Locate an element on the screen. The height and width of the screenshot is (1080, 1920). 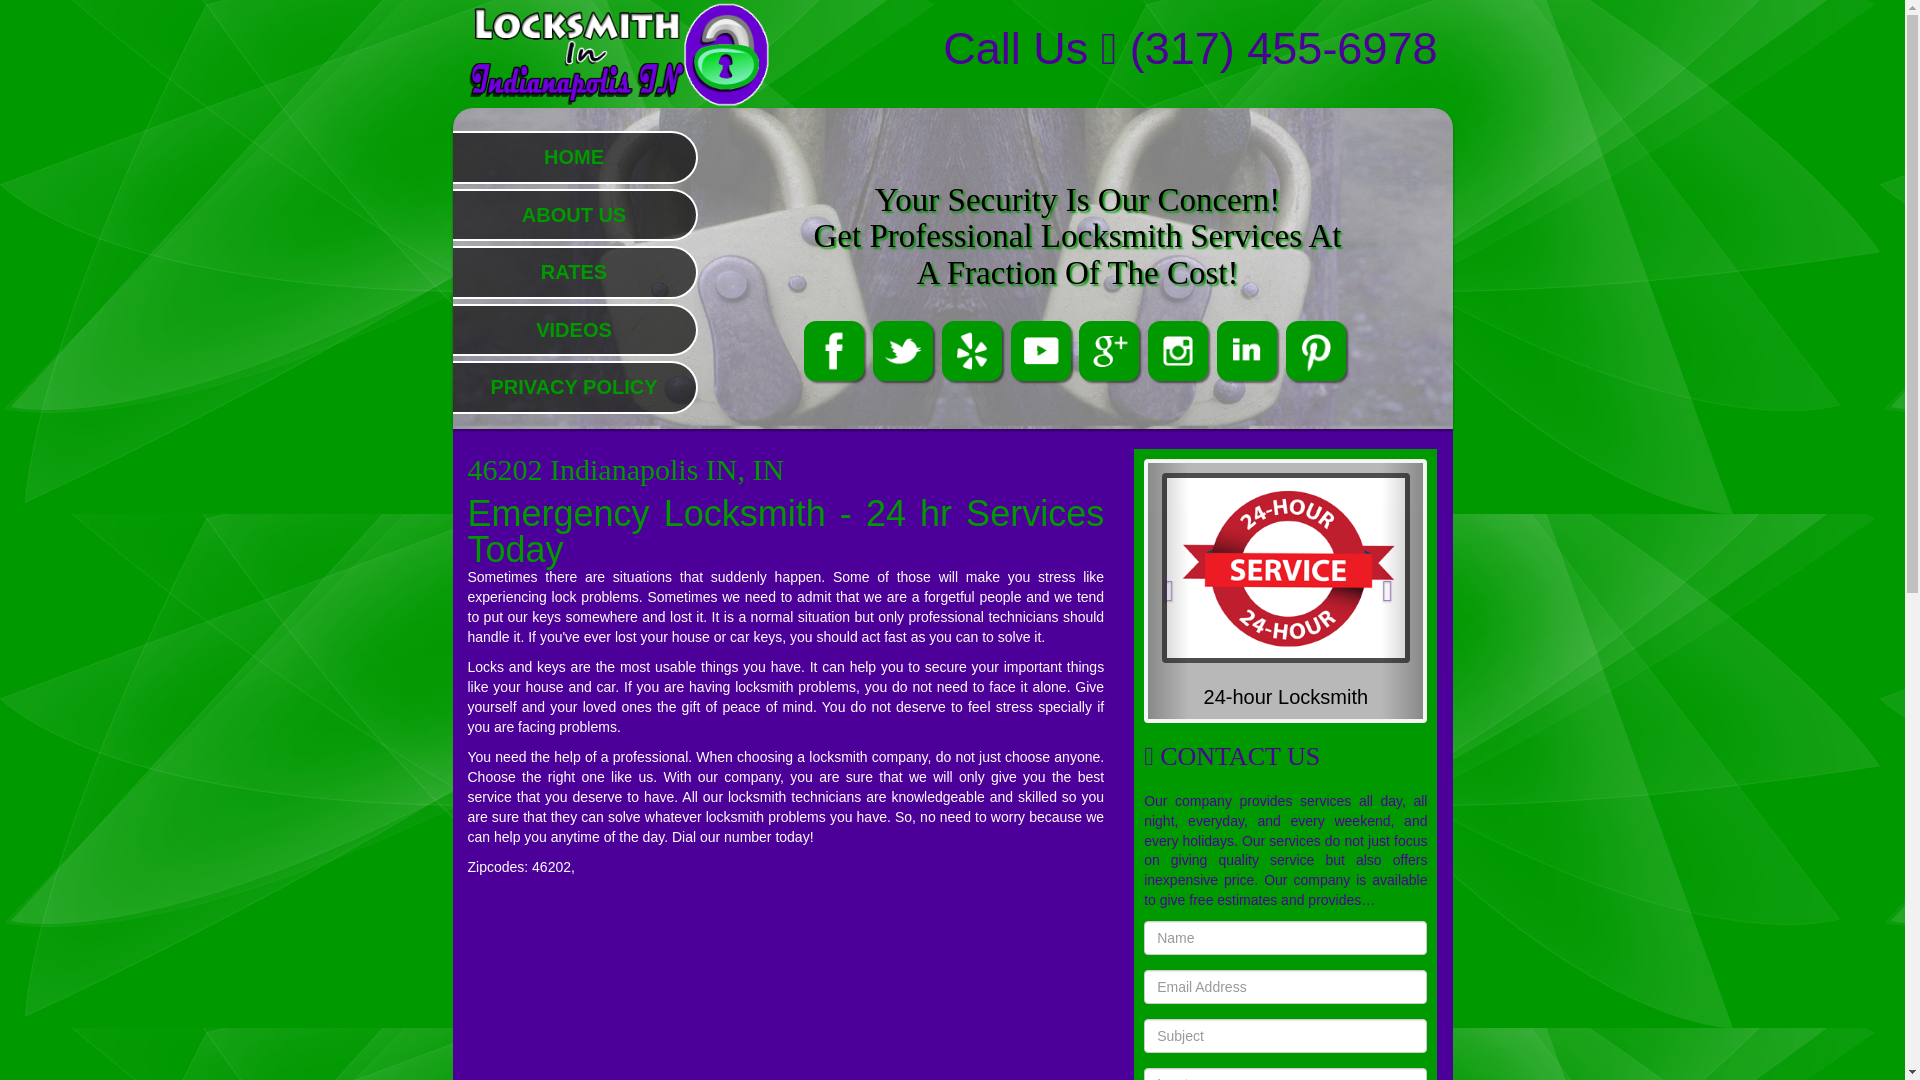
Facebook is located at coordinates (836, 349).